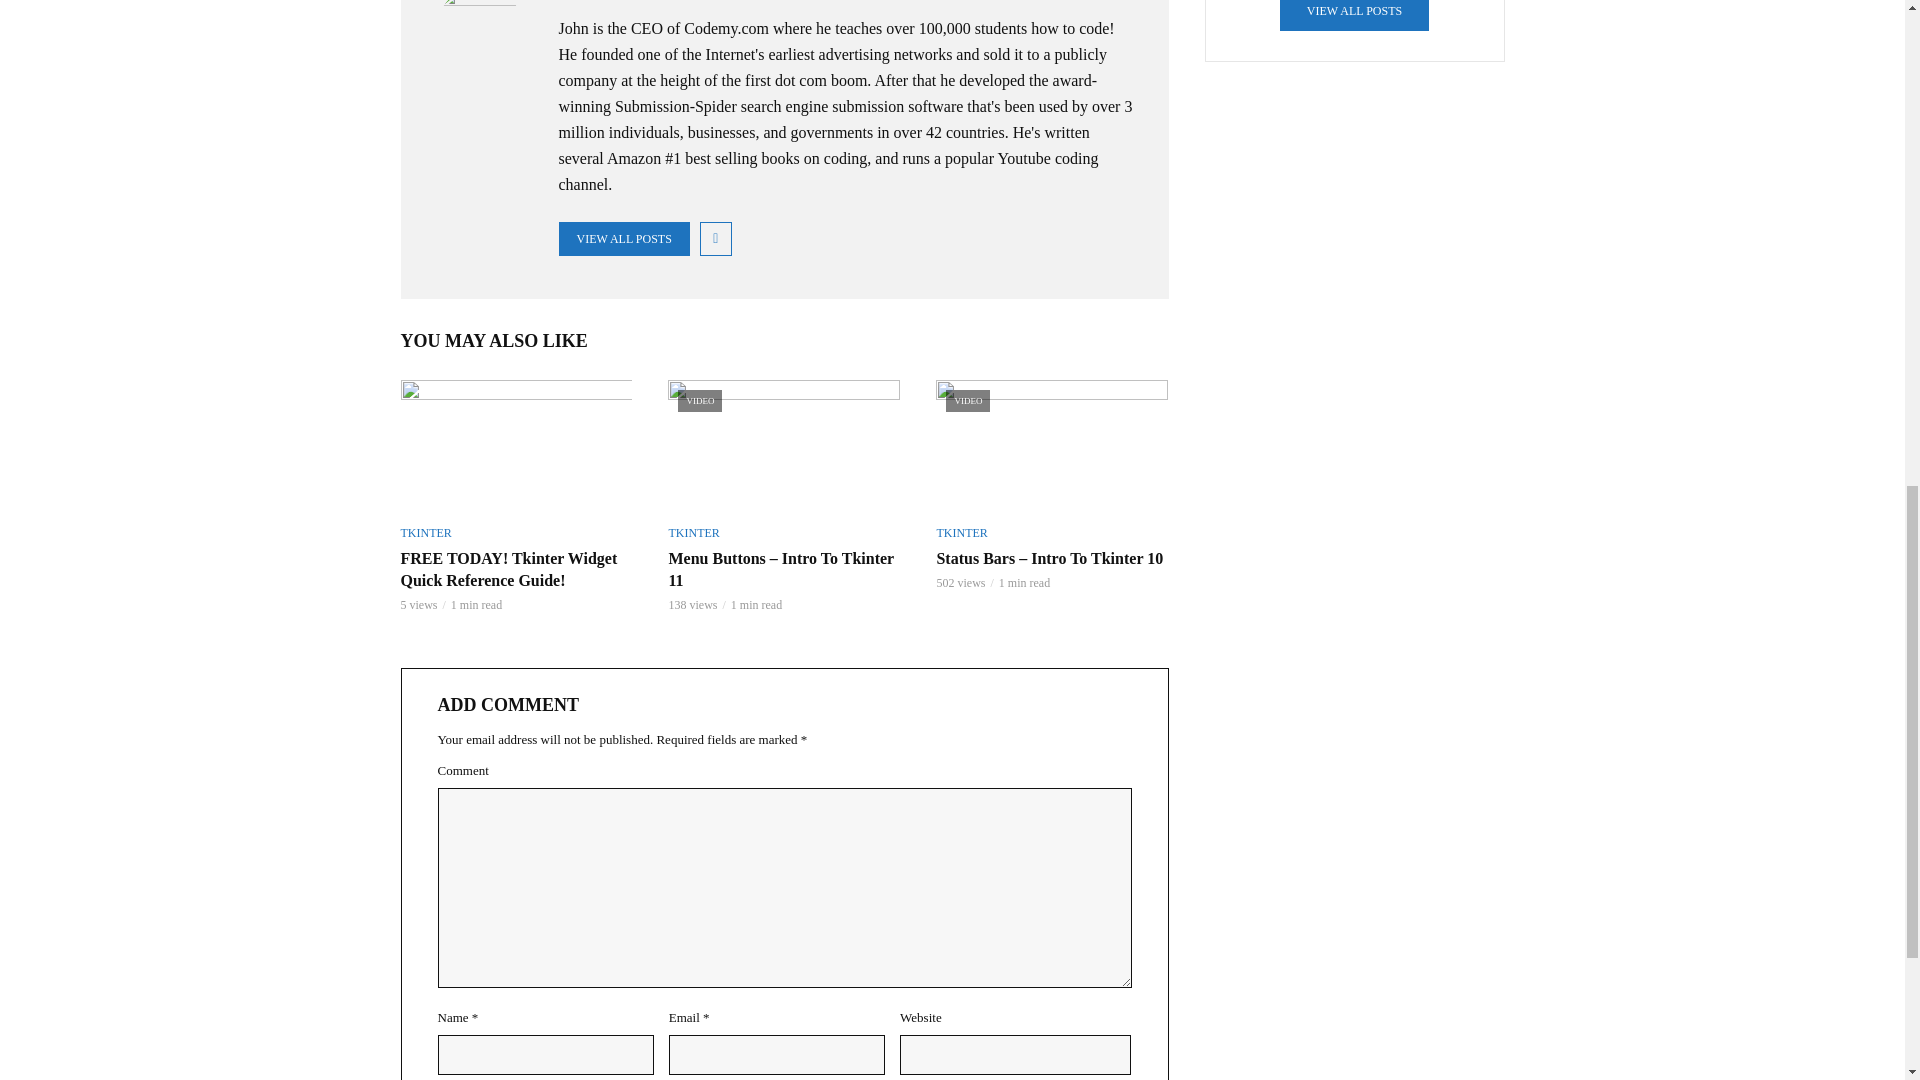 This screenshot has width=1920, height=1080. What do you see at coordinates (1354, 16) in the screenshot?
I see `VIEW ALL POSTS` at bounding box center [1354, 16].